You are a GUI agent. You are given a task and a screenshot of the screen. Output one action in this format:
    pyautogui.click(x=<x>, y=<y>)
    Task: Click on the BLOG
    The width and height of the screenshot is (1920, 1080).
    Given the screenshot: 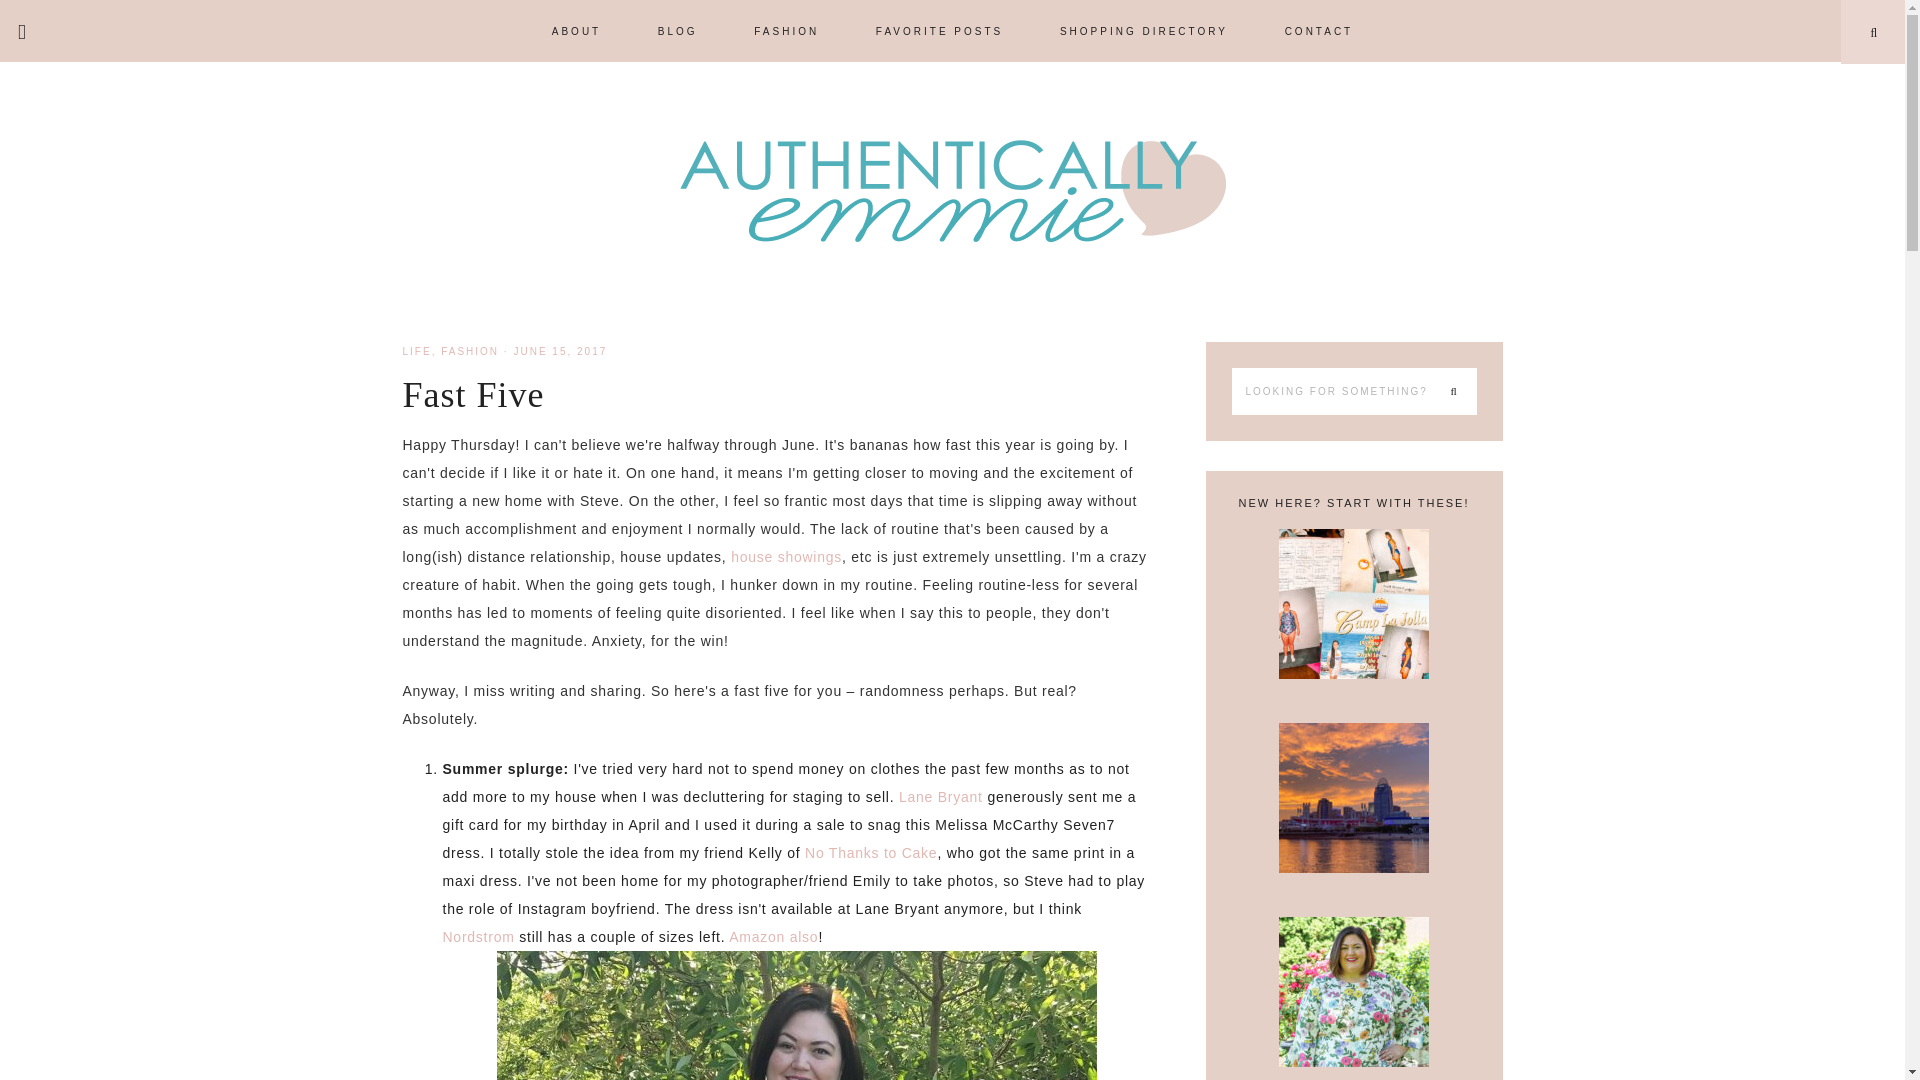 What is the action you would take?
    pyautogui.click(x=677, y=30)
    